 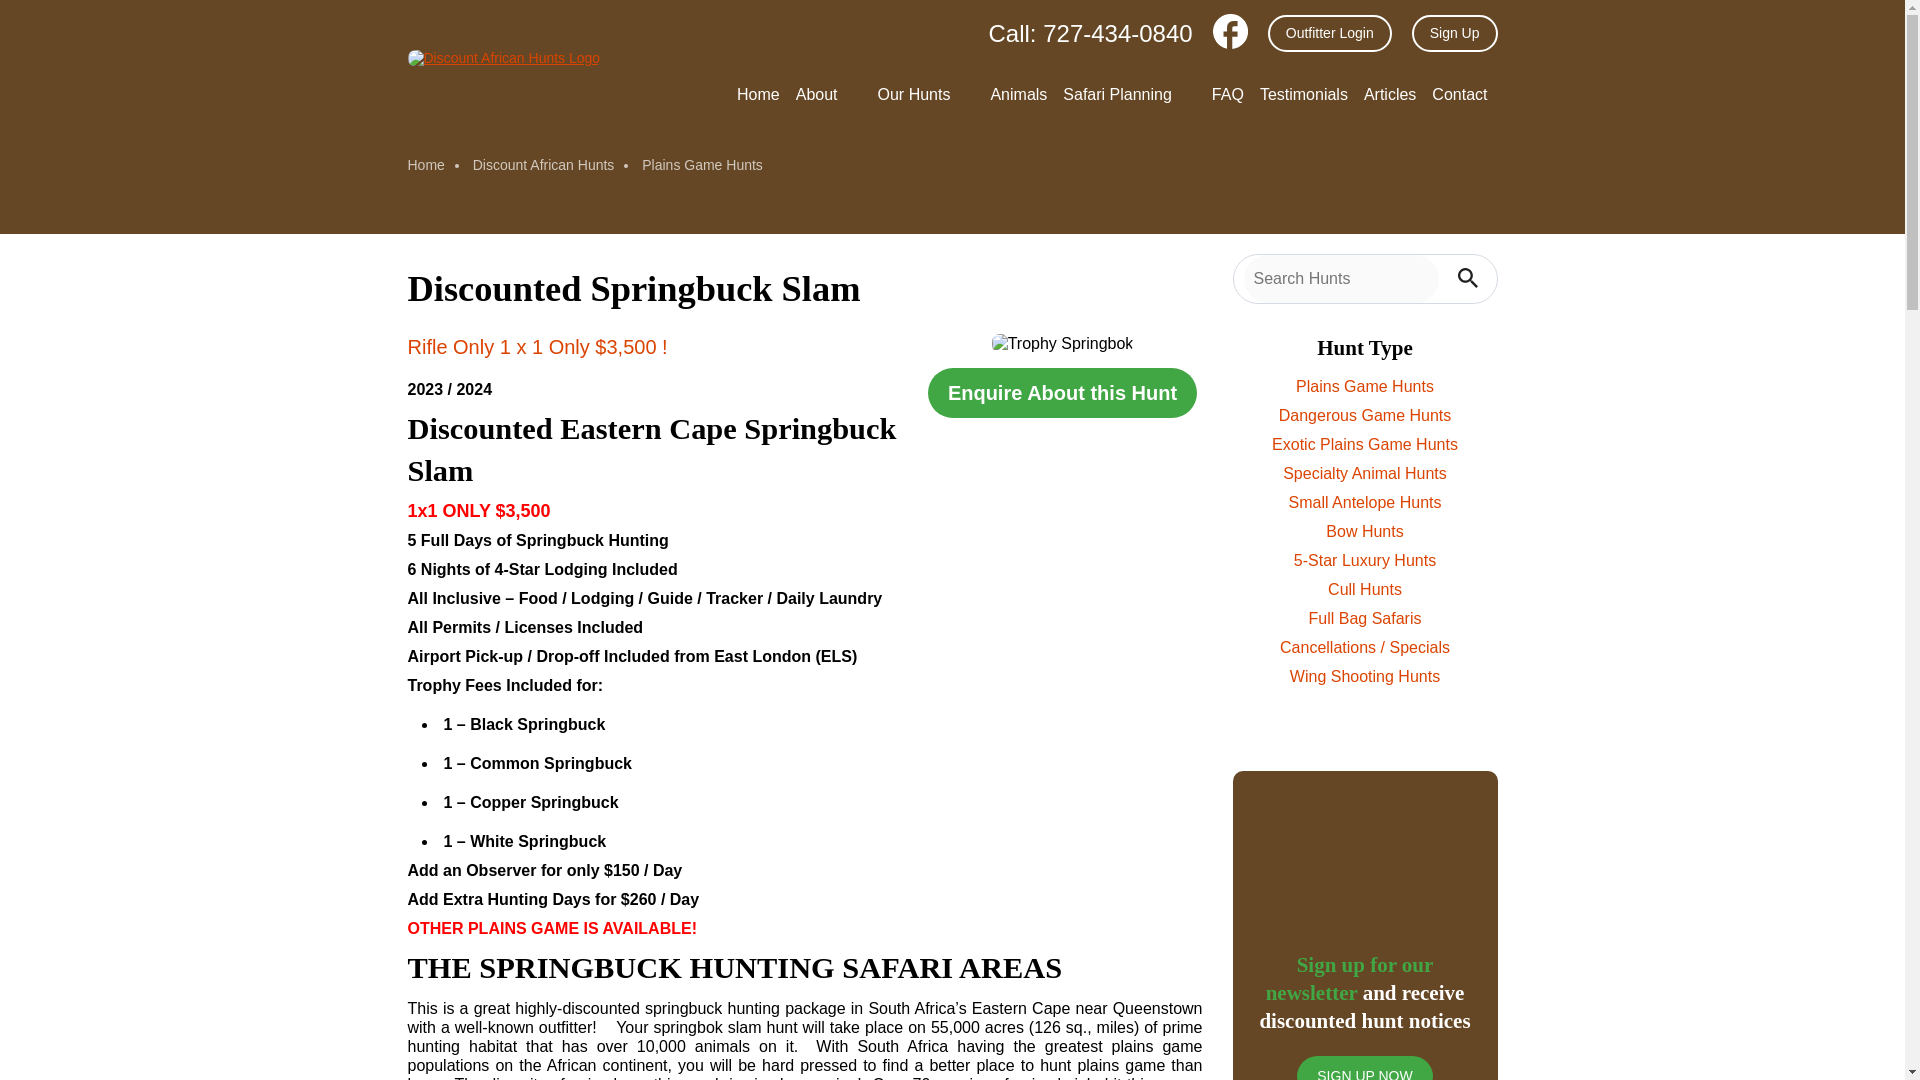 I want to click on Animals, so click(x=1018, y=94).